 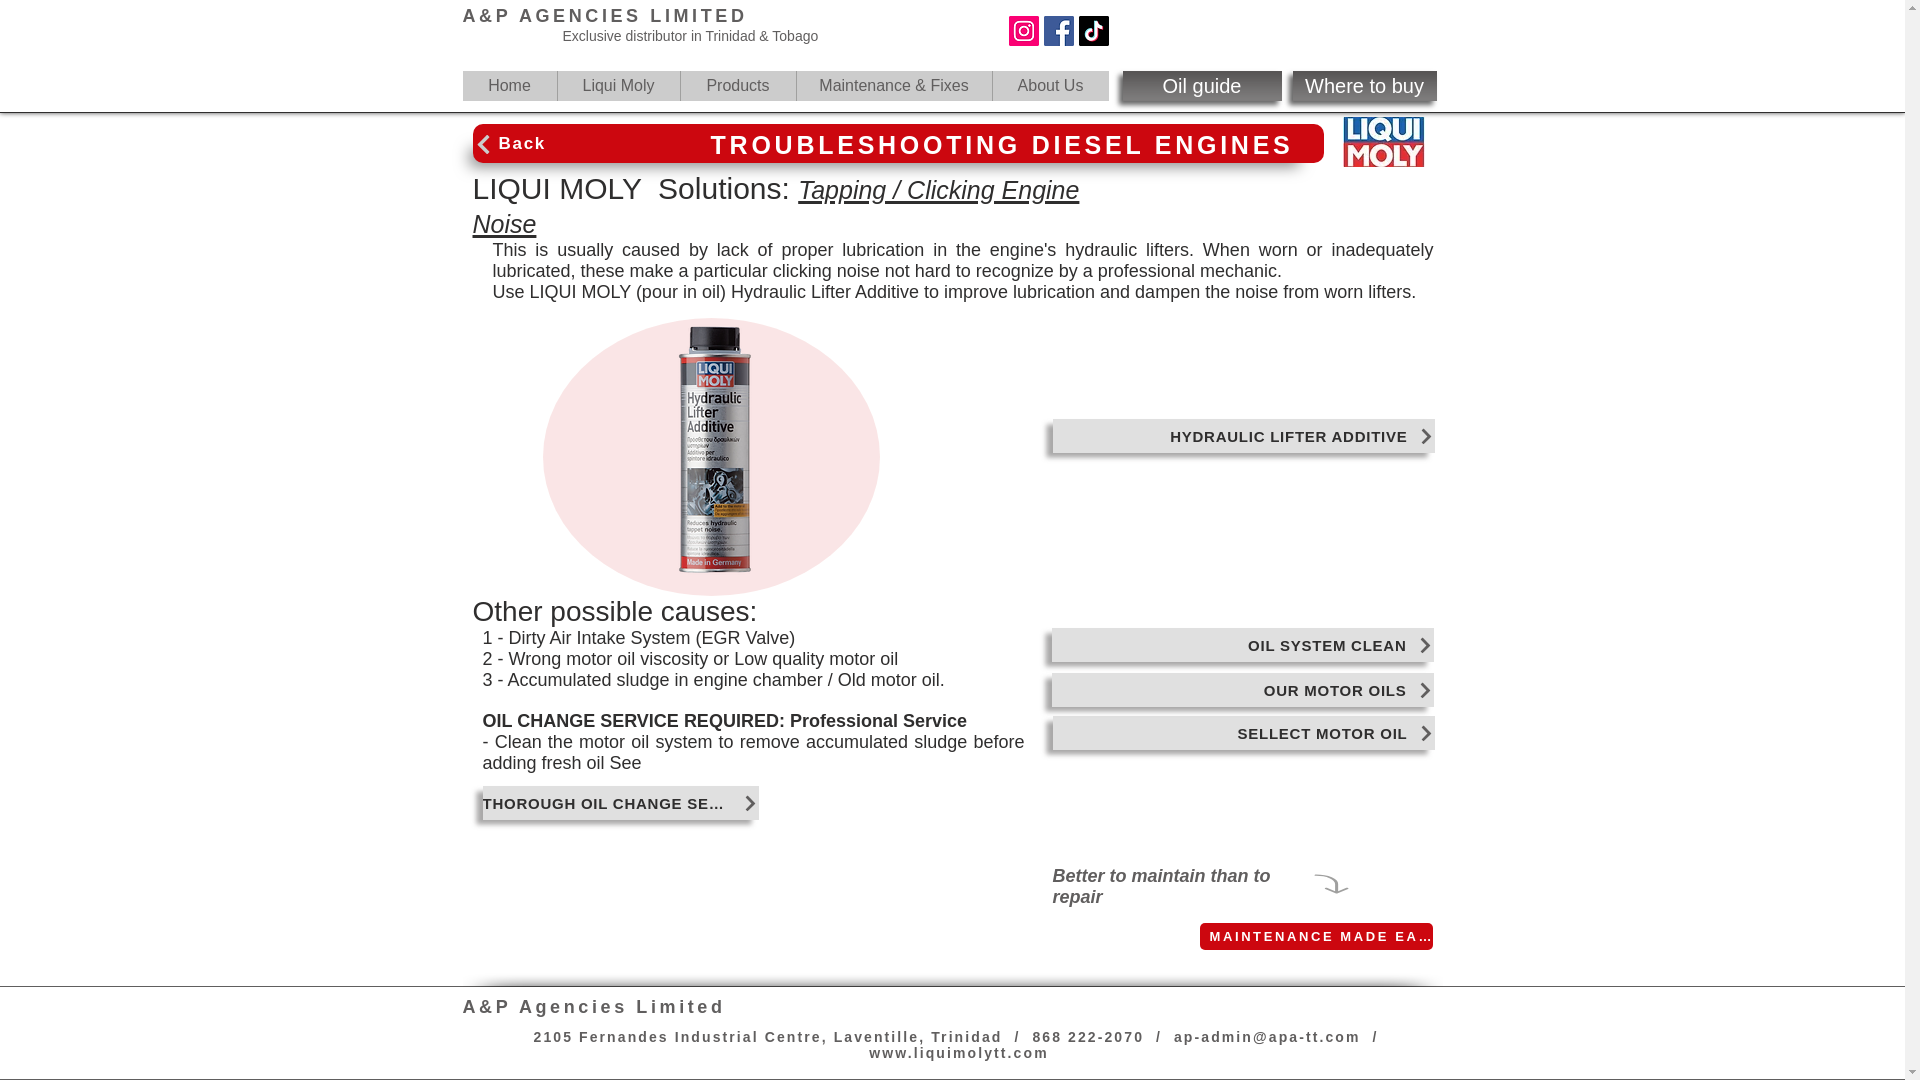 I want to click on THOROUGH OIL CHANGE SERVICE, so click(x=620, y=802).